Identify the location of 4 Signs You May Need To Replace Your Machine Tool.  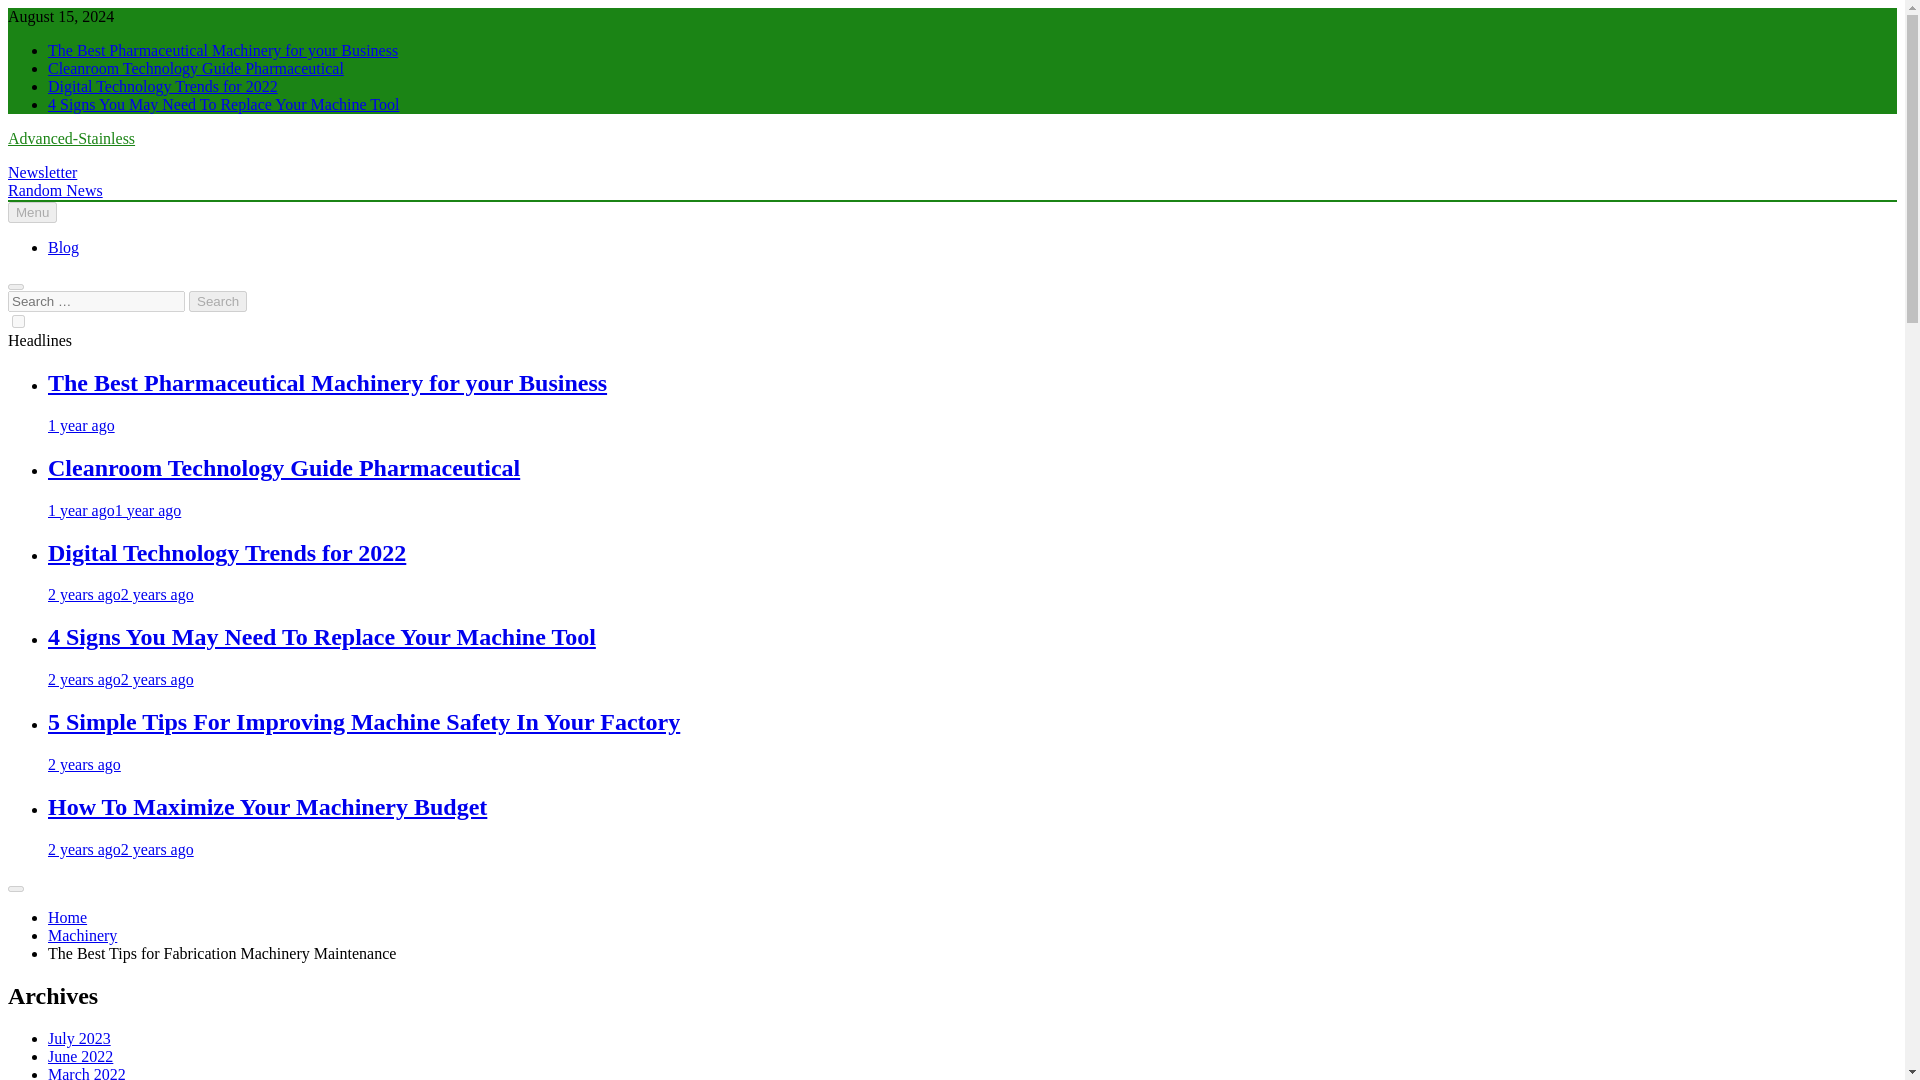
(322, 637).